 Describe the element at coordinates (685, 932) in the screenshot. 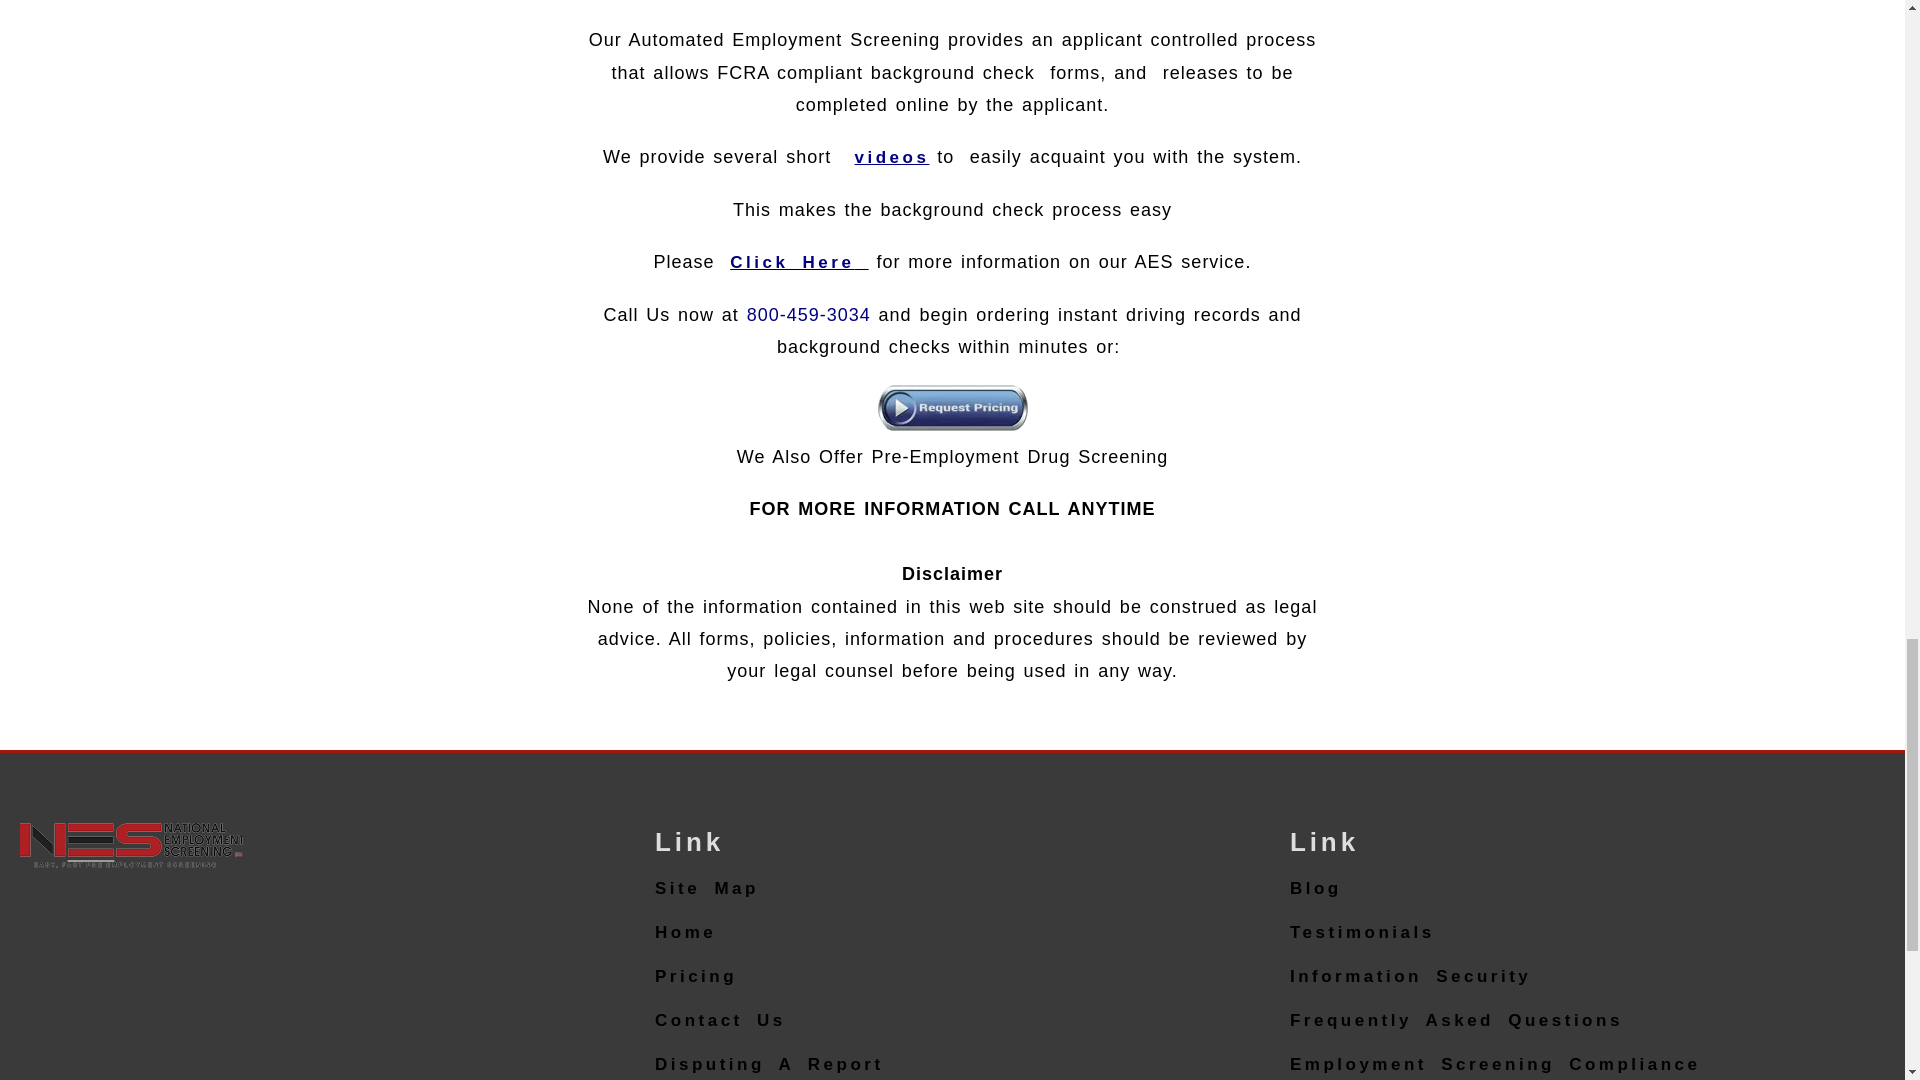

I see `Home` at that location.